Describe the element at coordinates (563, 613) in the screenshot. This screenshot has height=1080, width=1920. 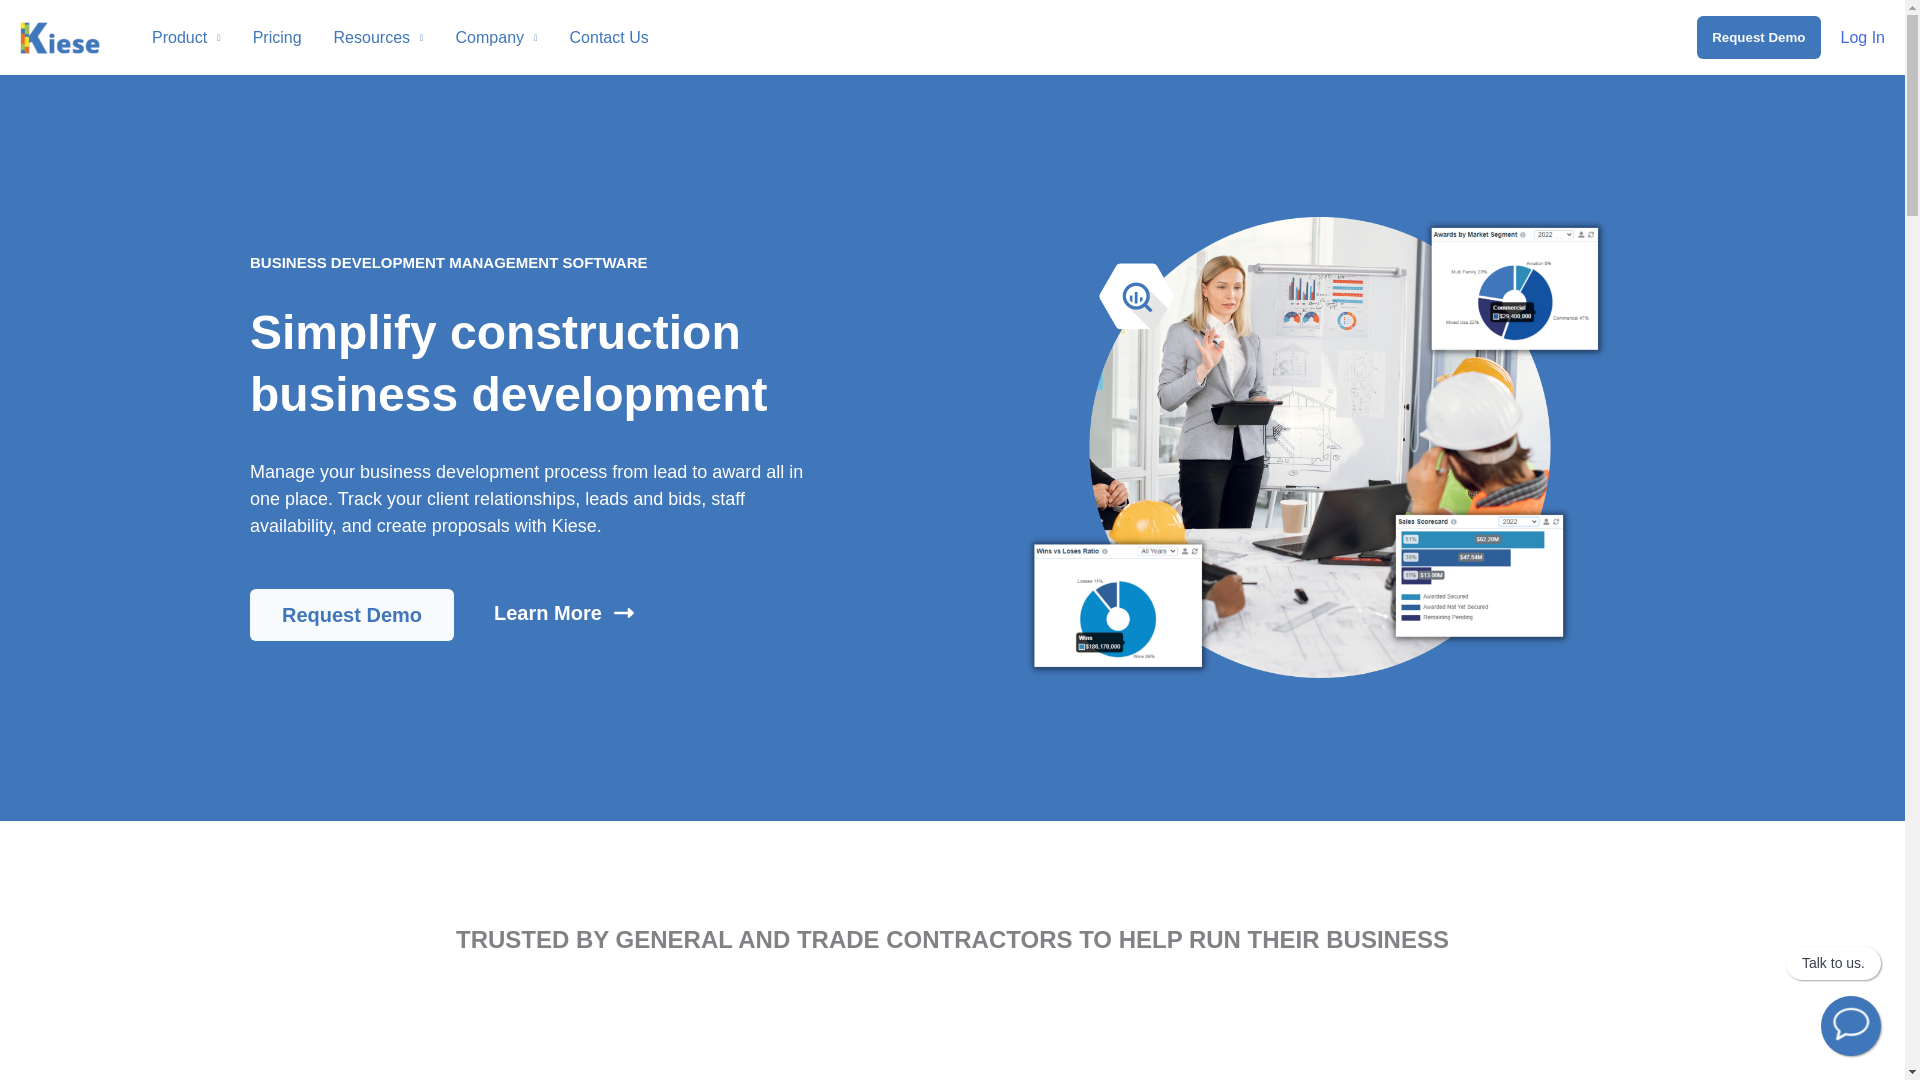
I see `Learn More` at that location.